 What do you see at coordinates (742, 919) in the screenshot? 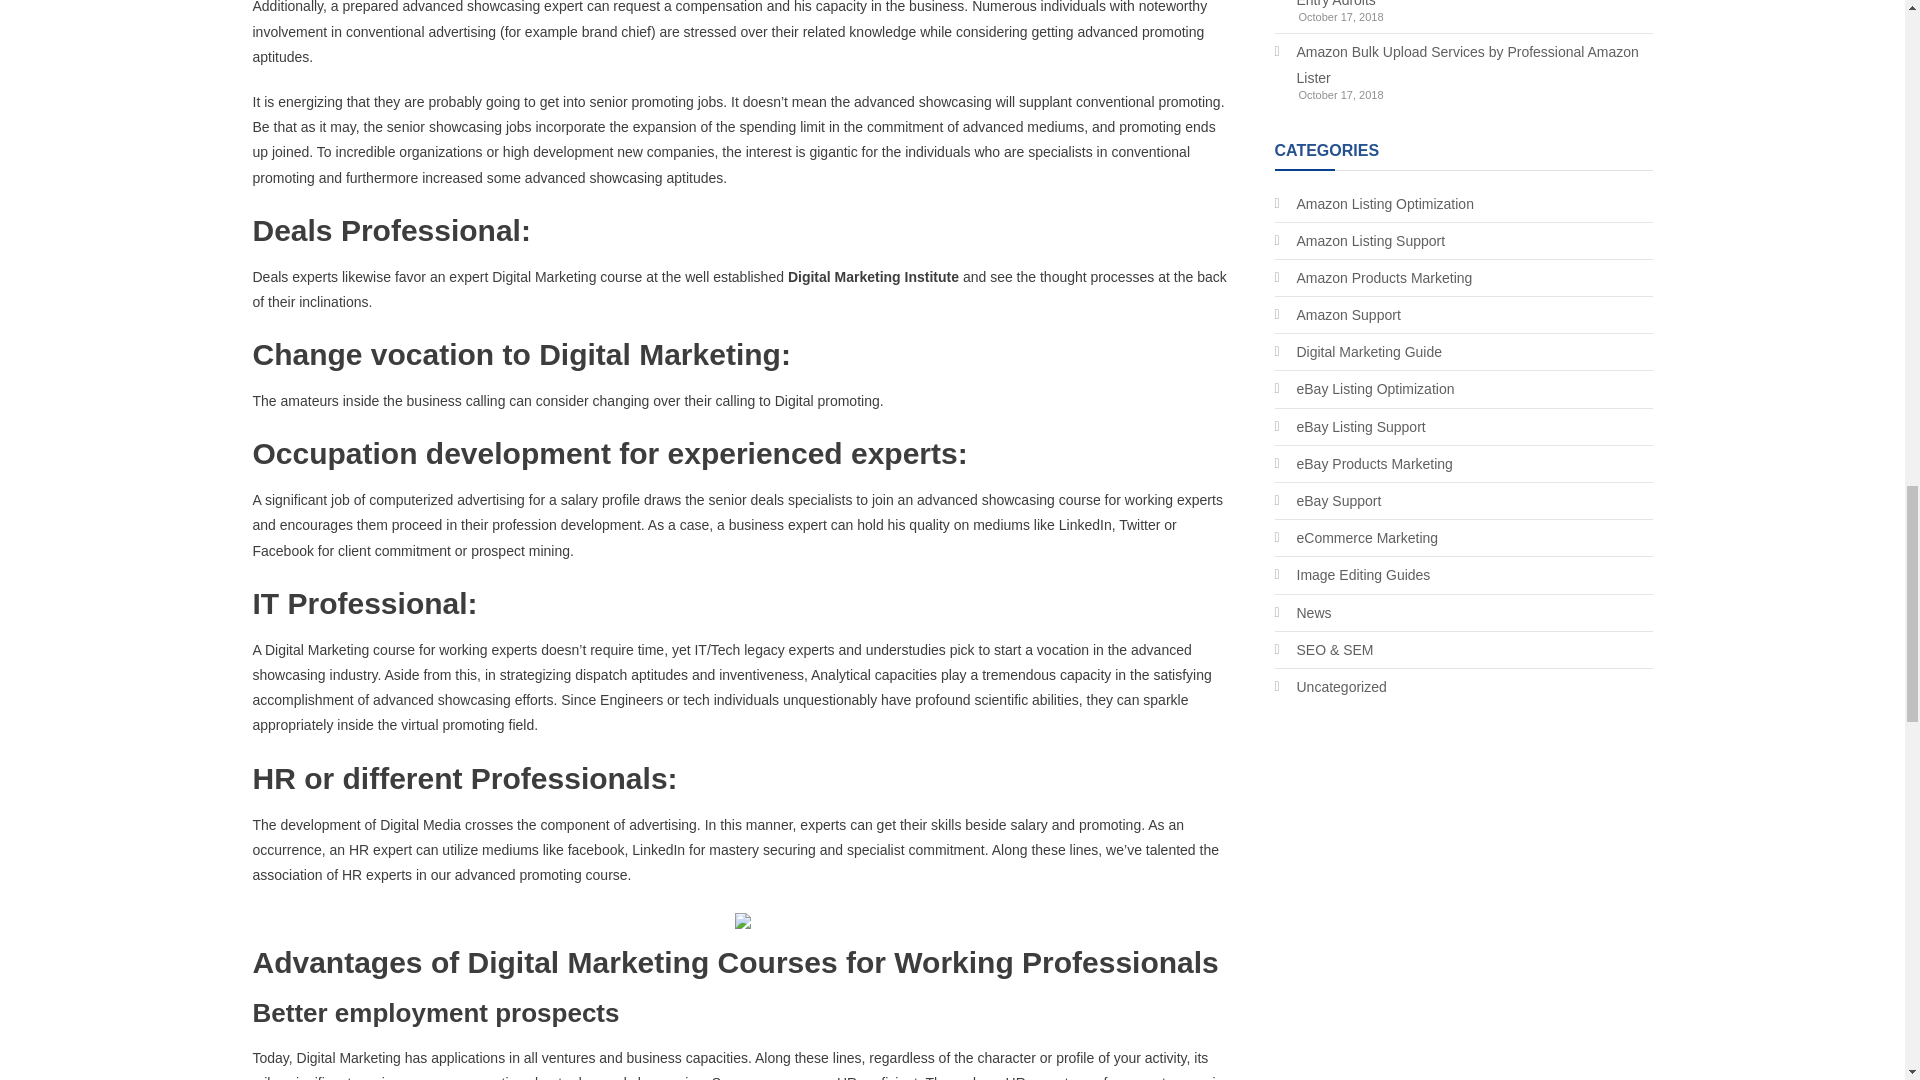
I see `SEO Per Hour Cost - SEOServiceinIndia` at bounding box center [742, 919].